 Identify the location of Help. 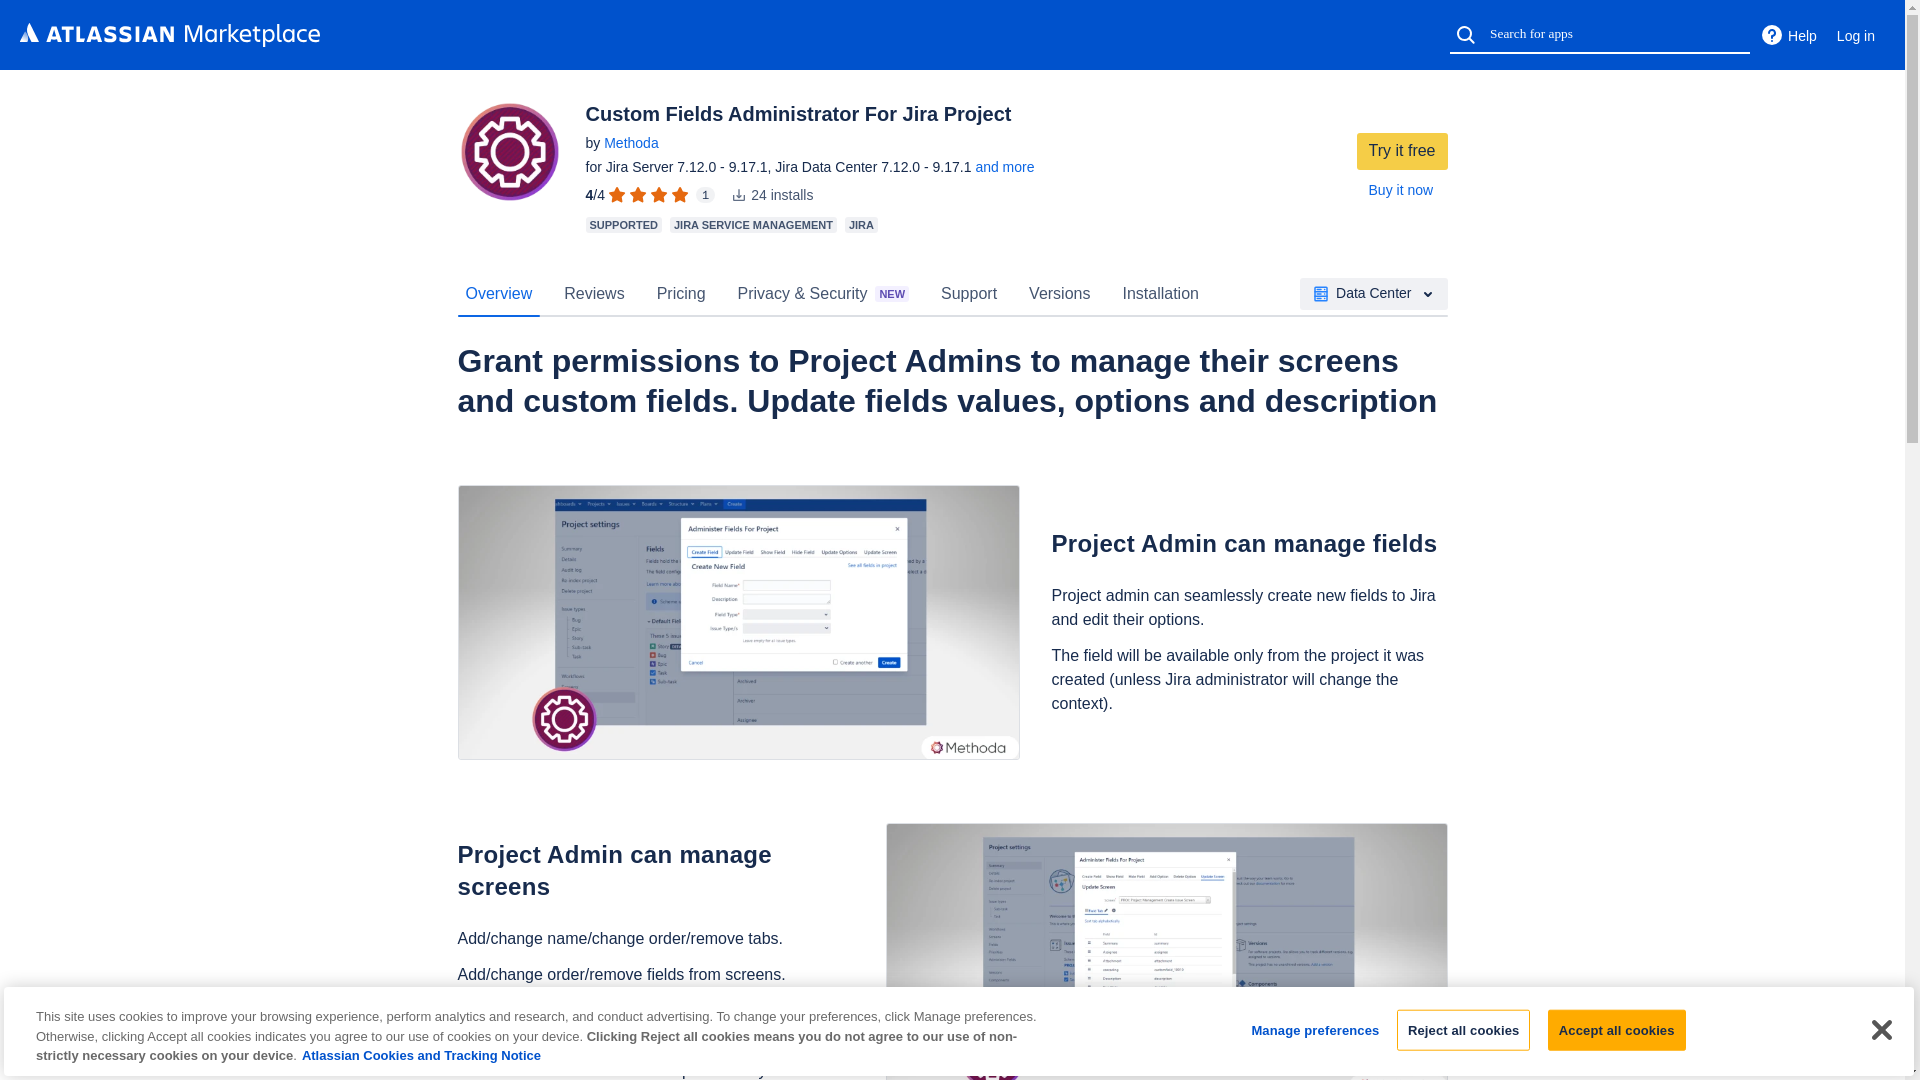
(1788, 35).